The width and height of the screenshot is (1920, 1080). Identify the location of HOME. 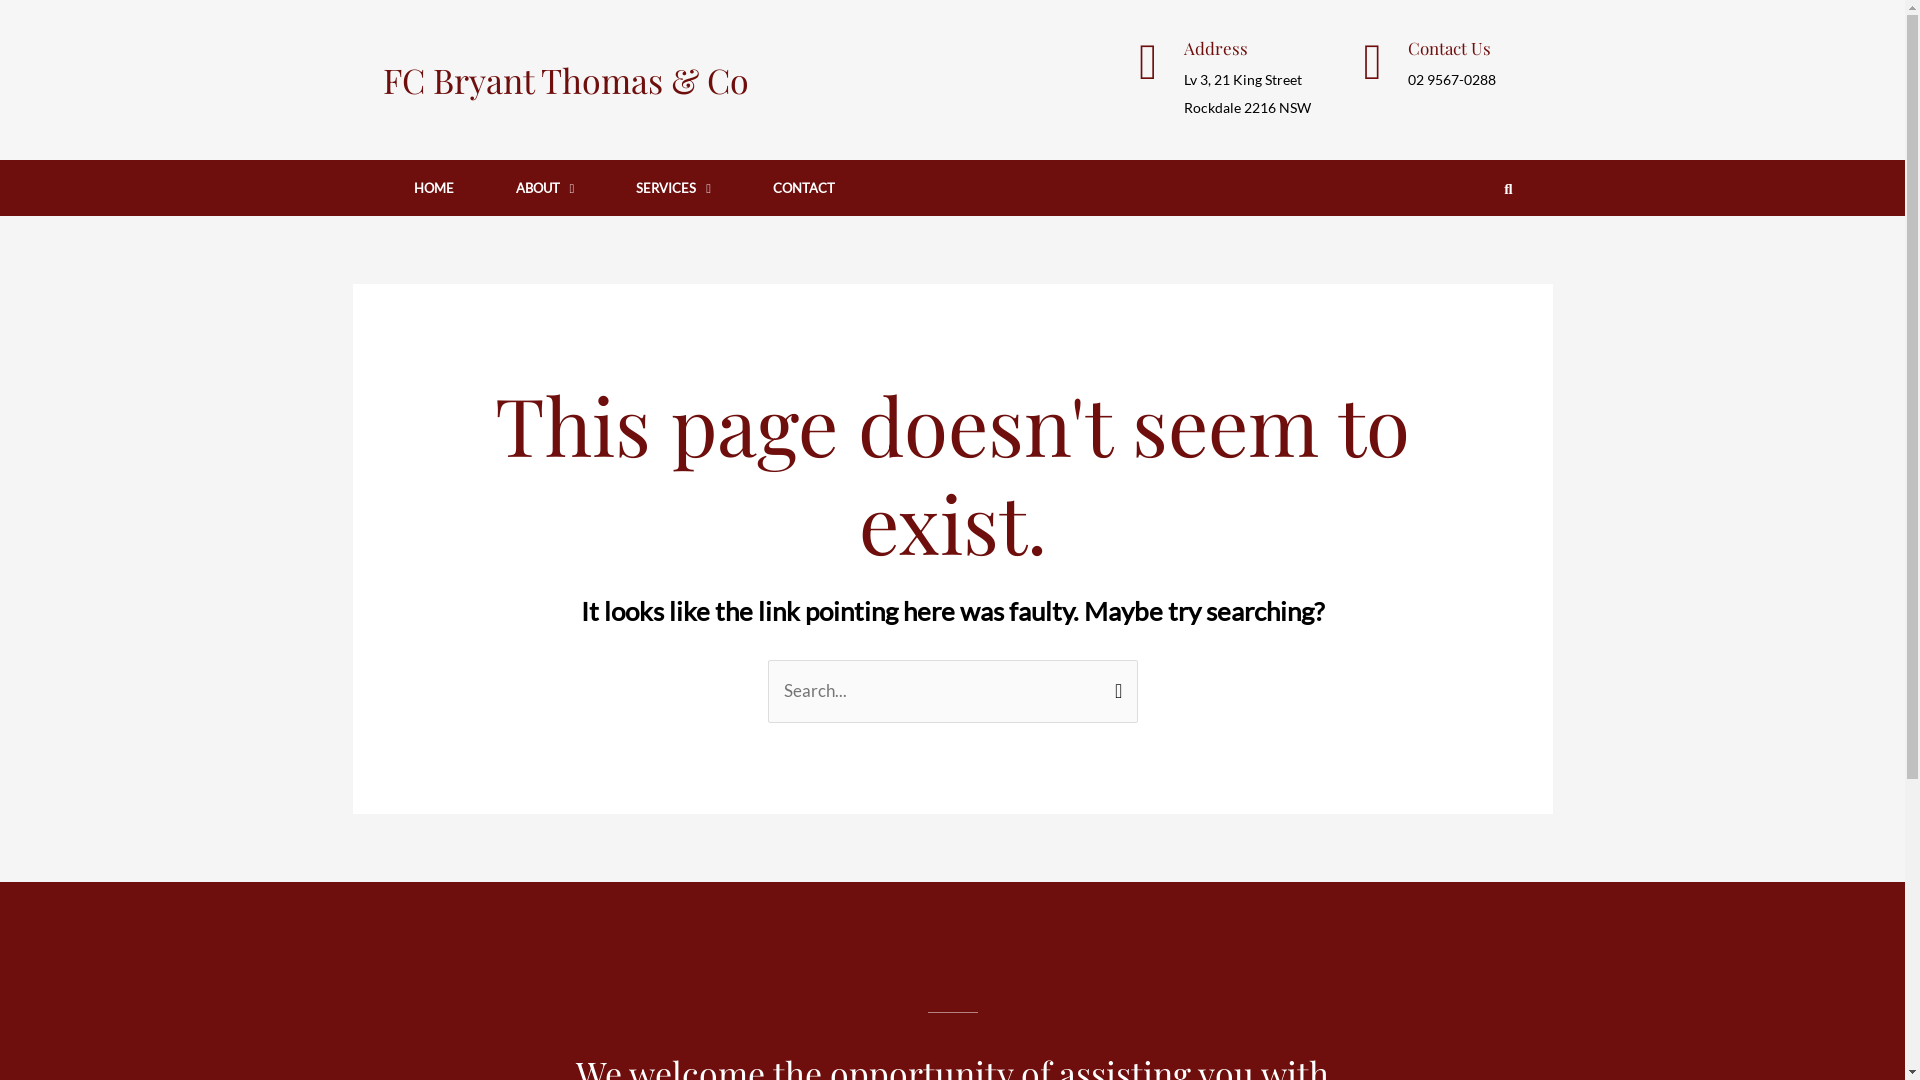
(433, 188).